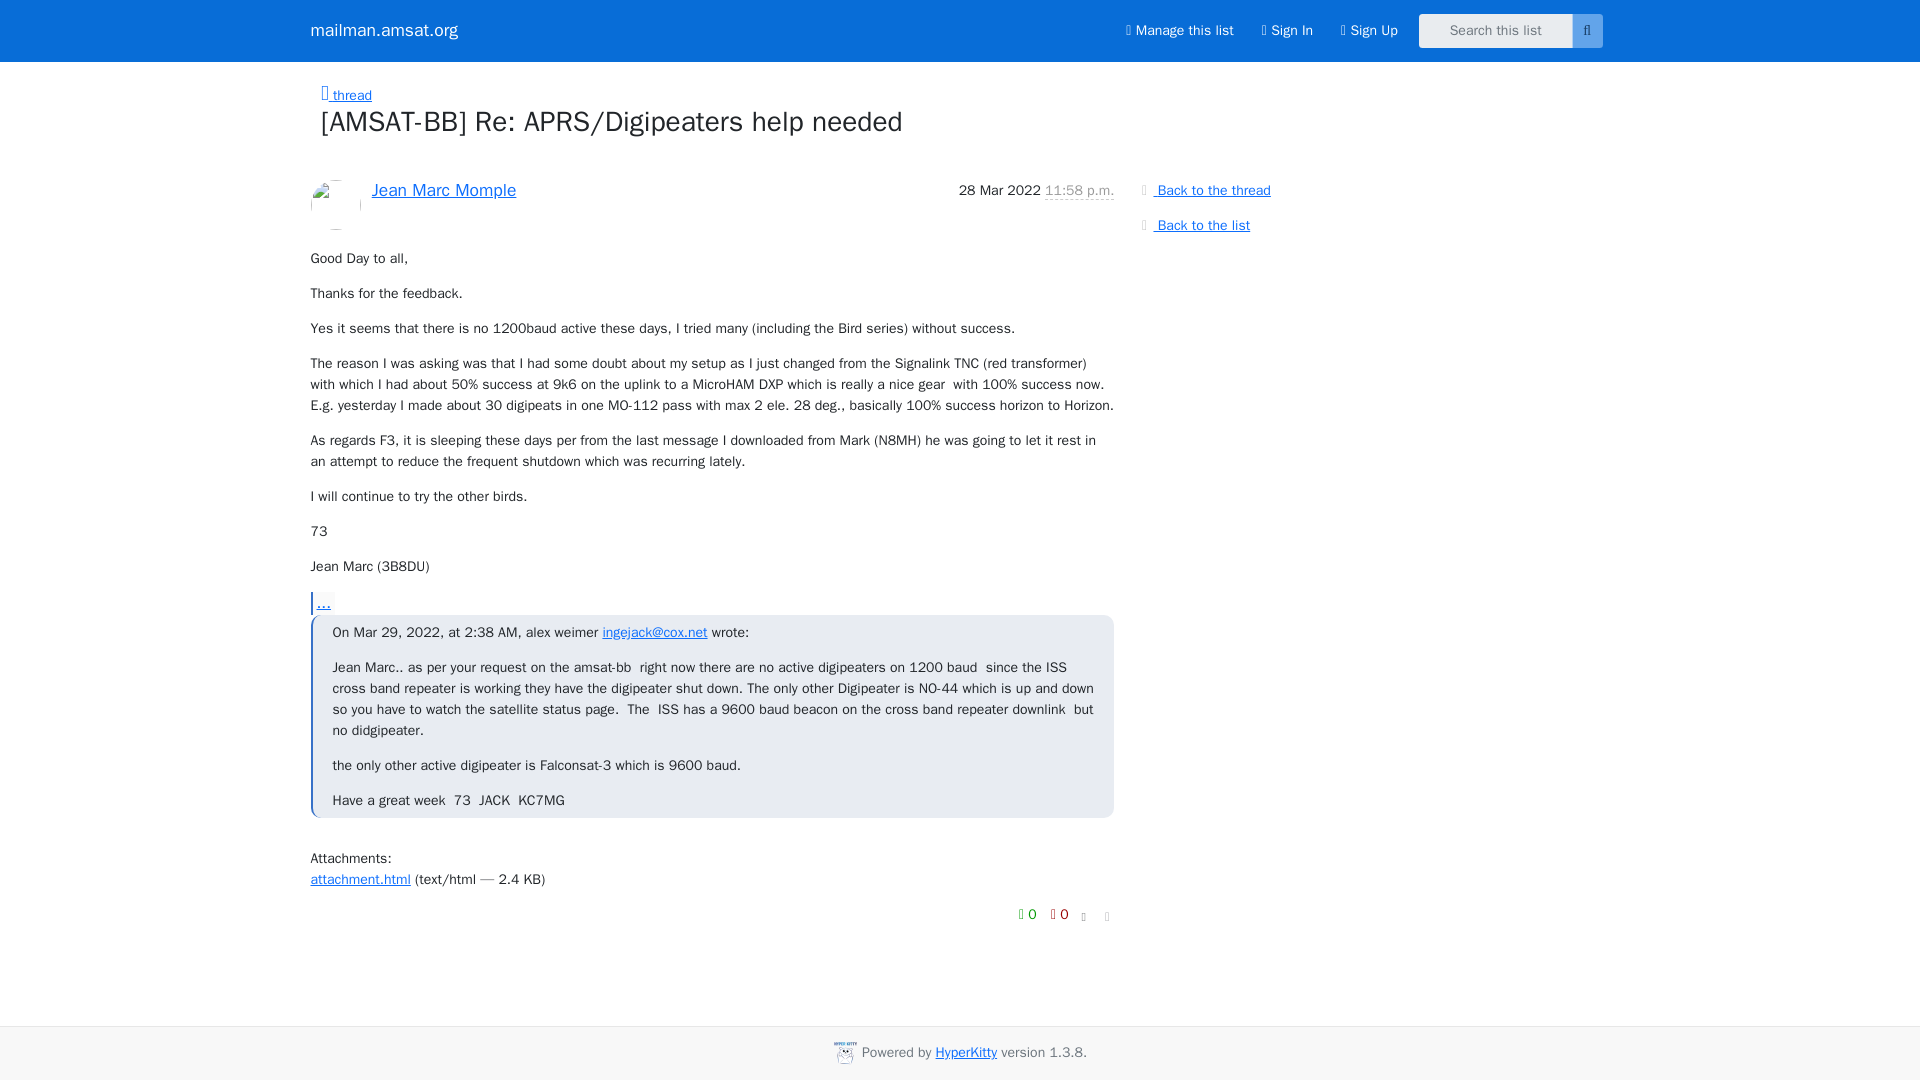 This screenshot has height=1080, width=1920. I want to click on Sign In, so click(1287, 30).